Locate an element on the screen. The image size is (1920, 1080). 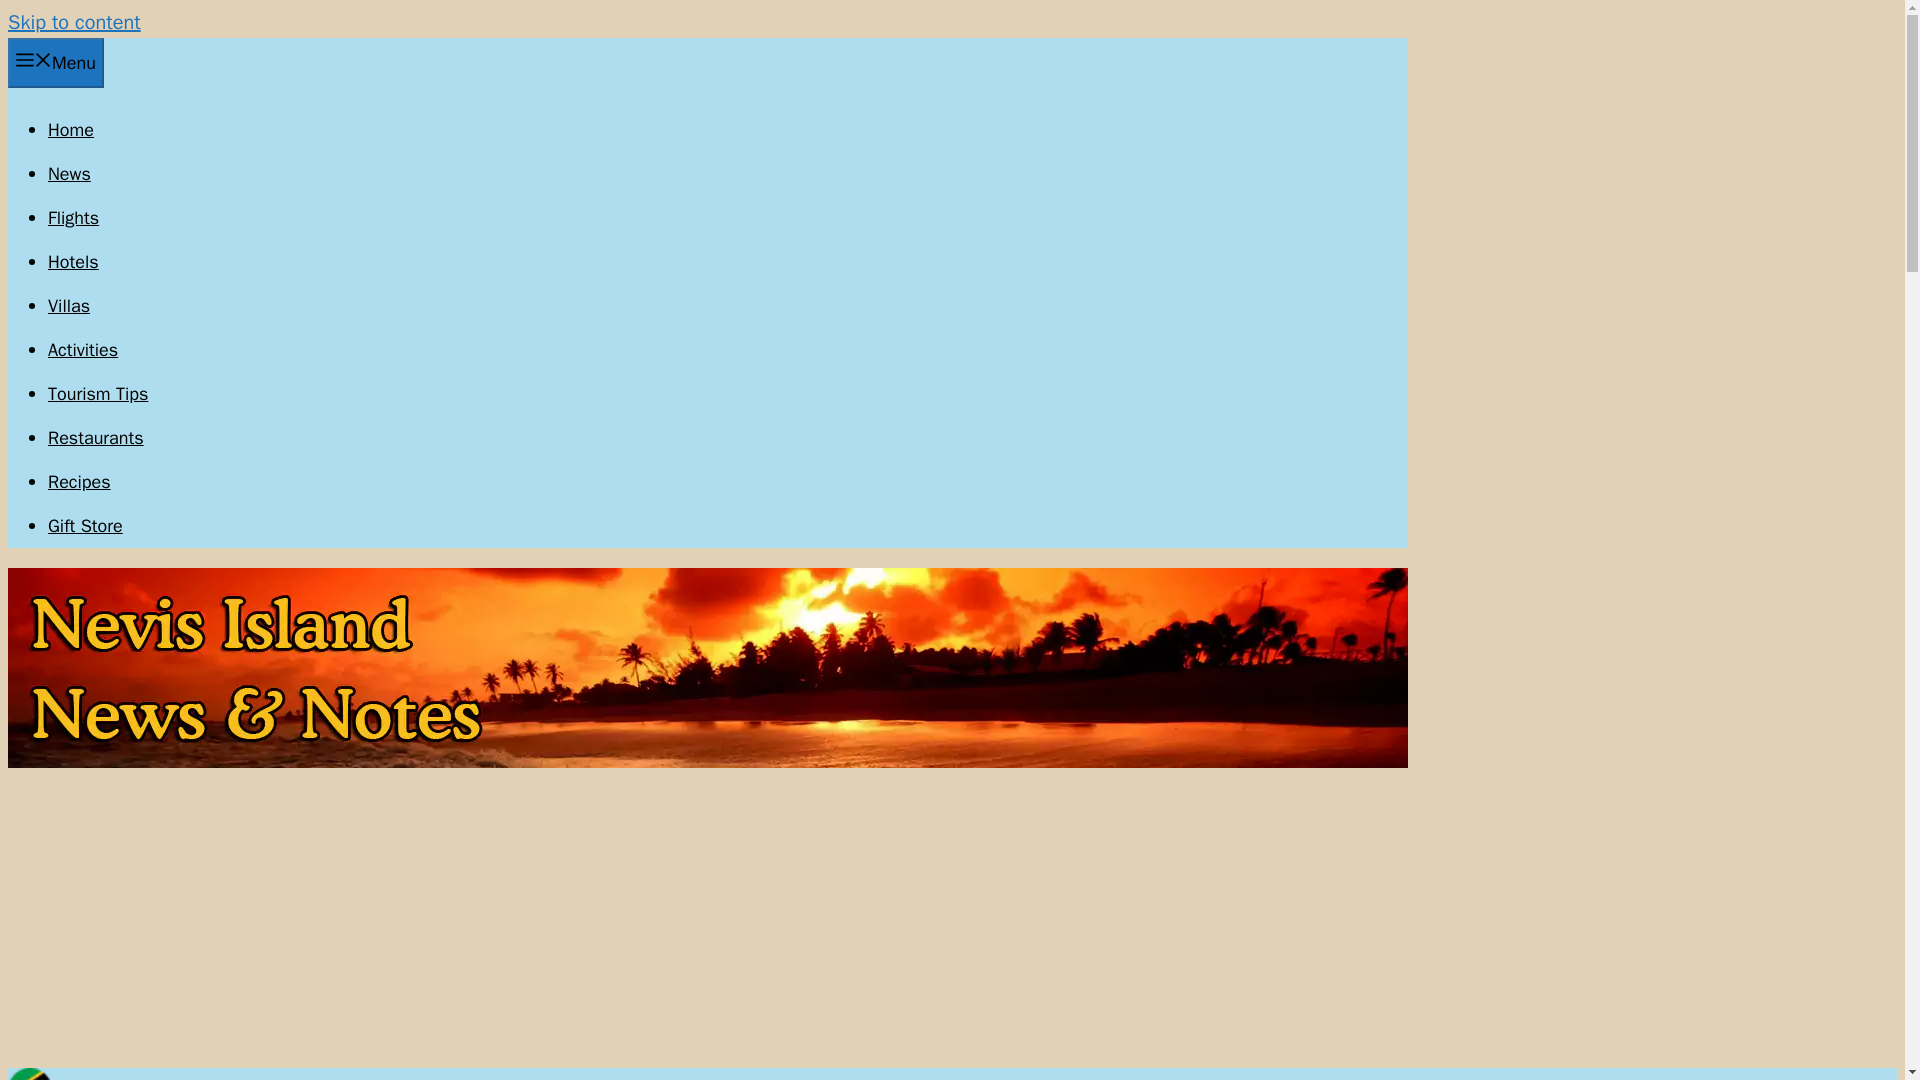
Skip to content is located at coordinates (74, 22).